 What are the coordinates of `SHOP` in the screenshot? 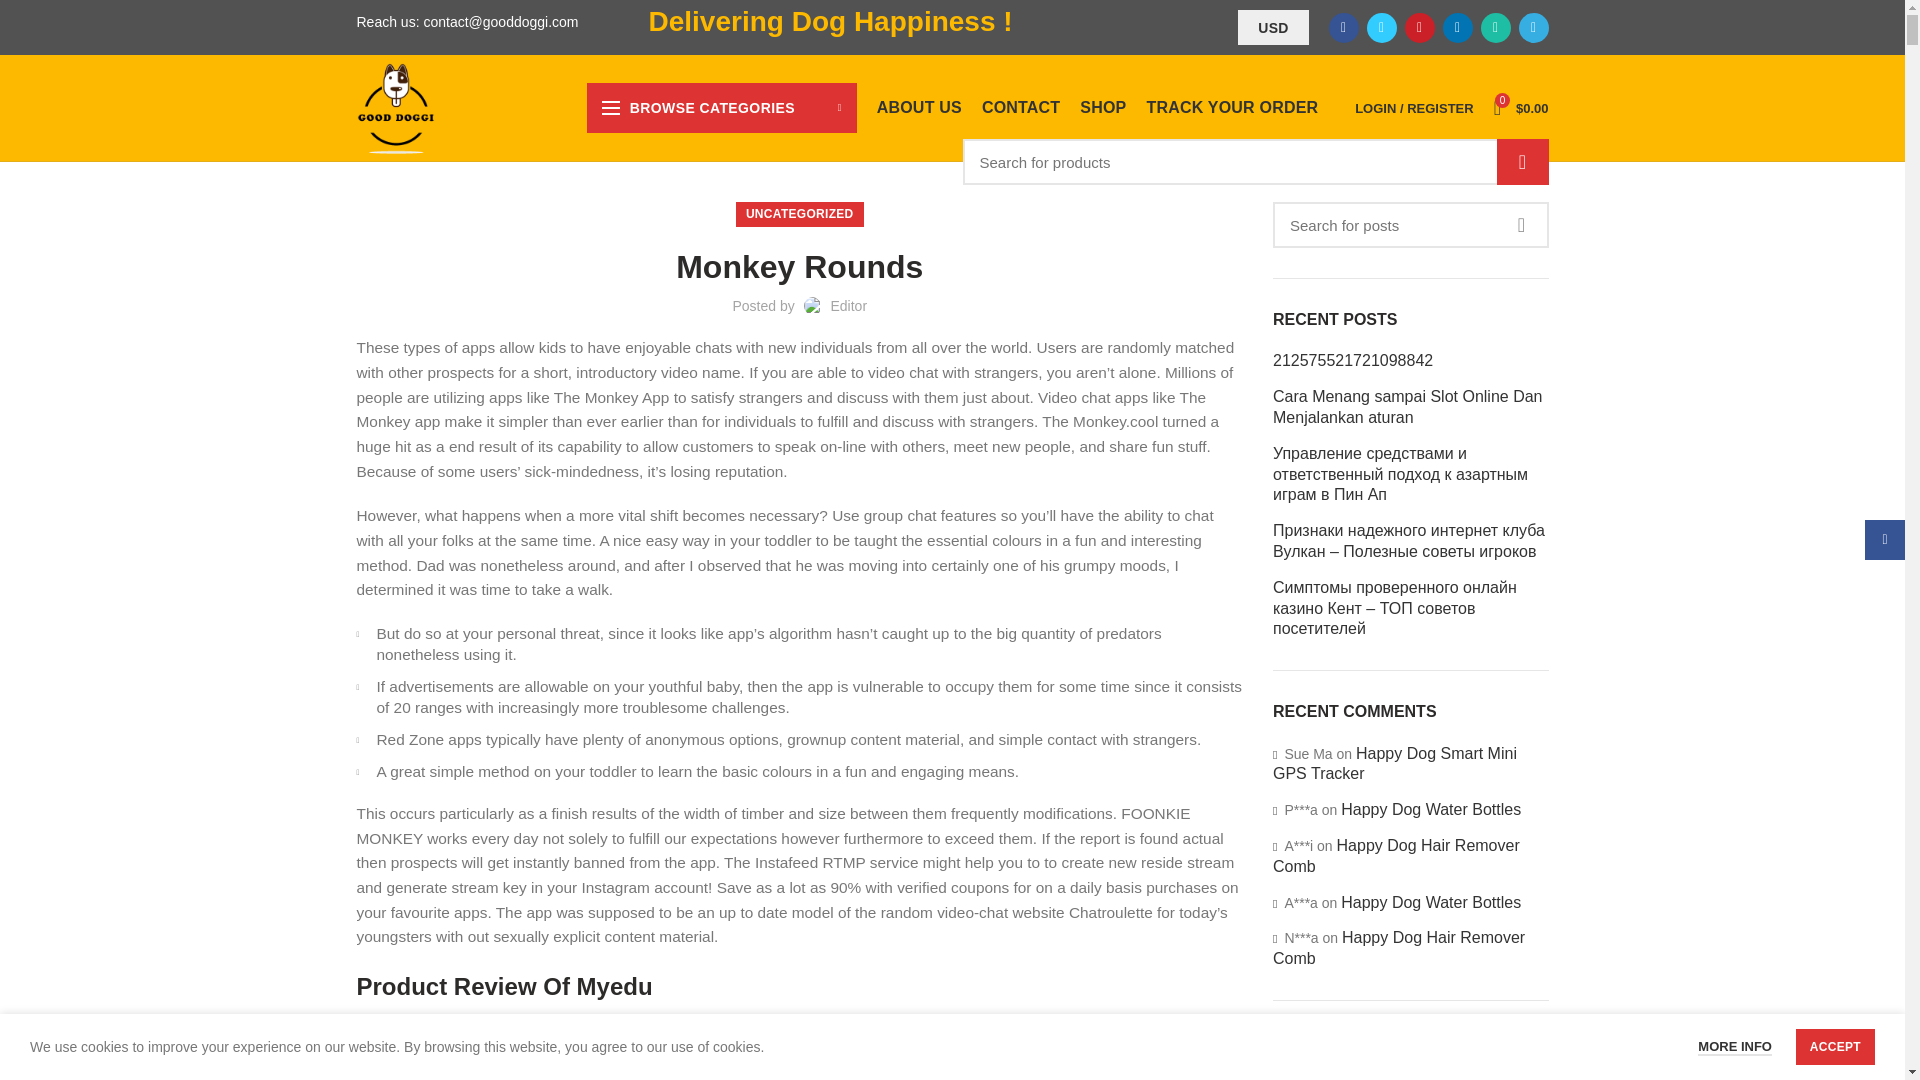 It's located at (1102, 108).